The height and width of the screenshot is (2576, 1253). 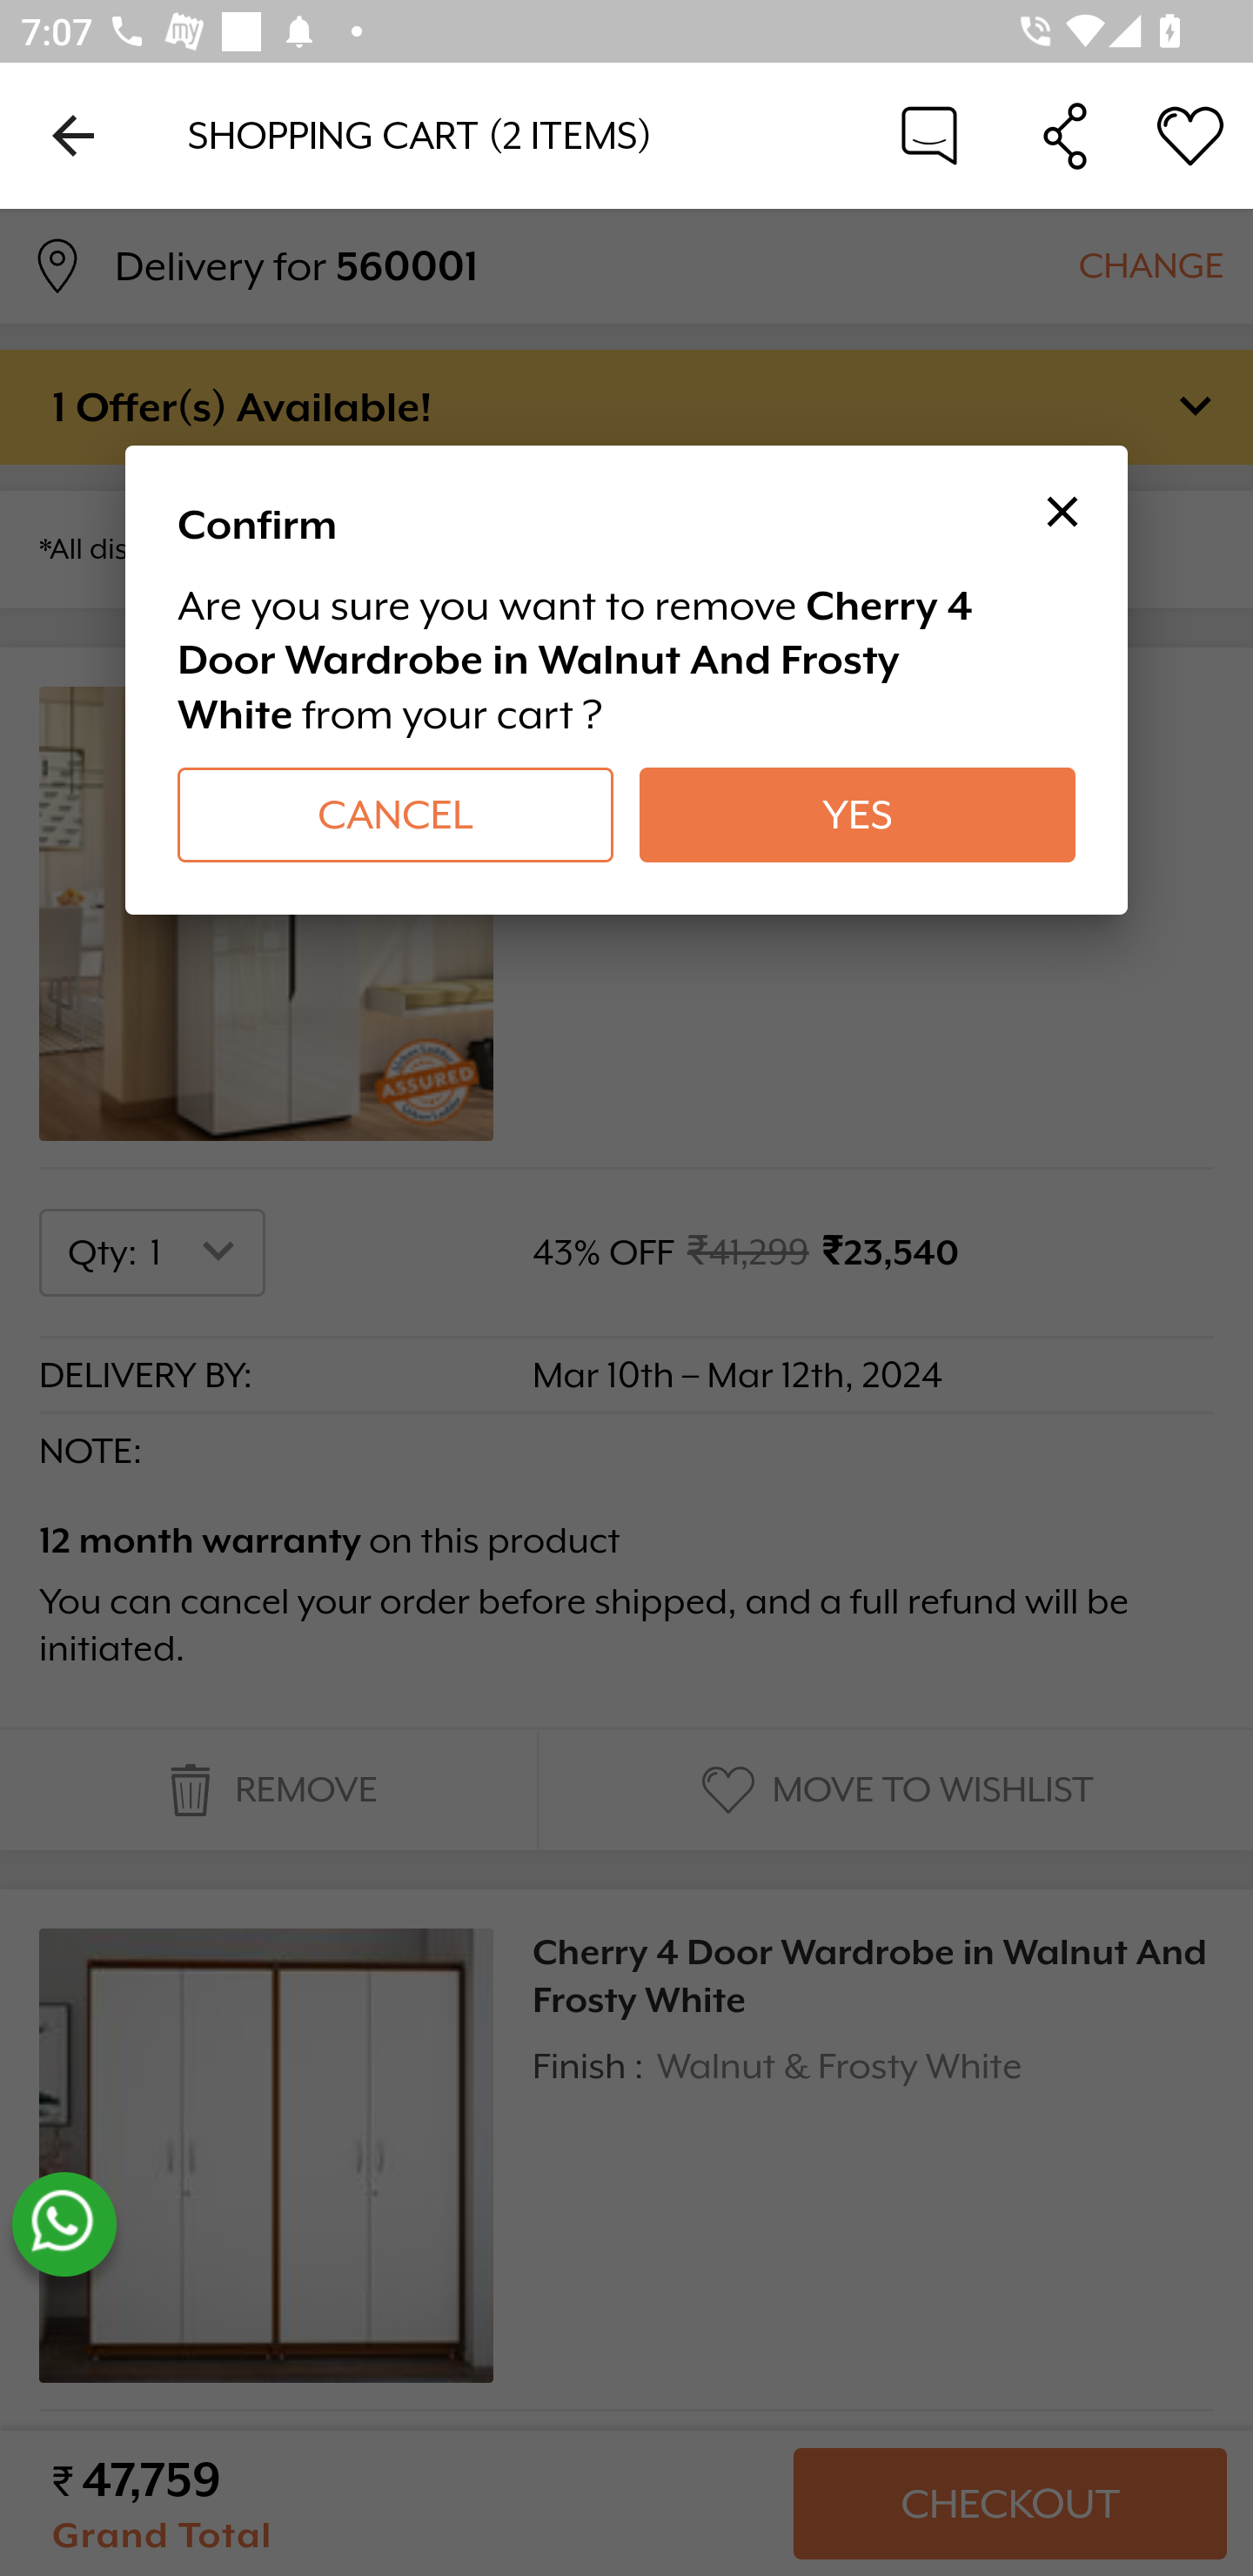 What do you see at coordinates (1190, 134) in the screenshot?
I see `Wishlist` at bounding box center [1190, 134].